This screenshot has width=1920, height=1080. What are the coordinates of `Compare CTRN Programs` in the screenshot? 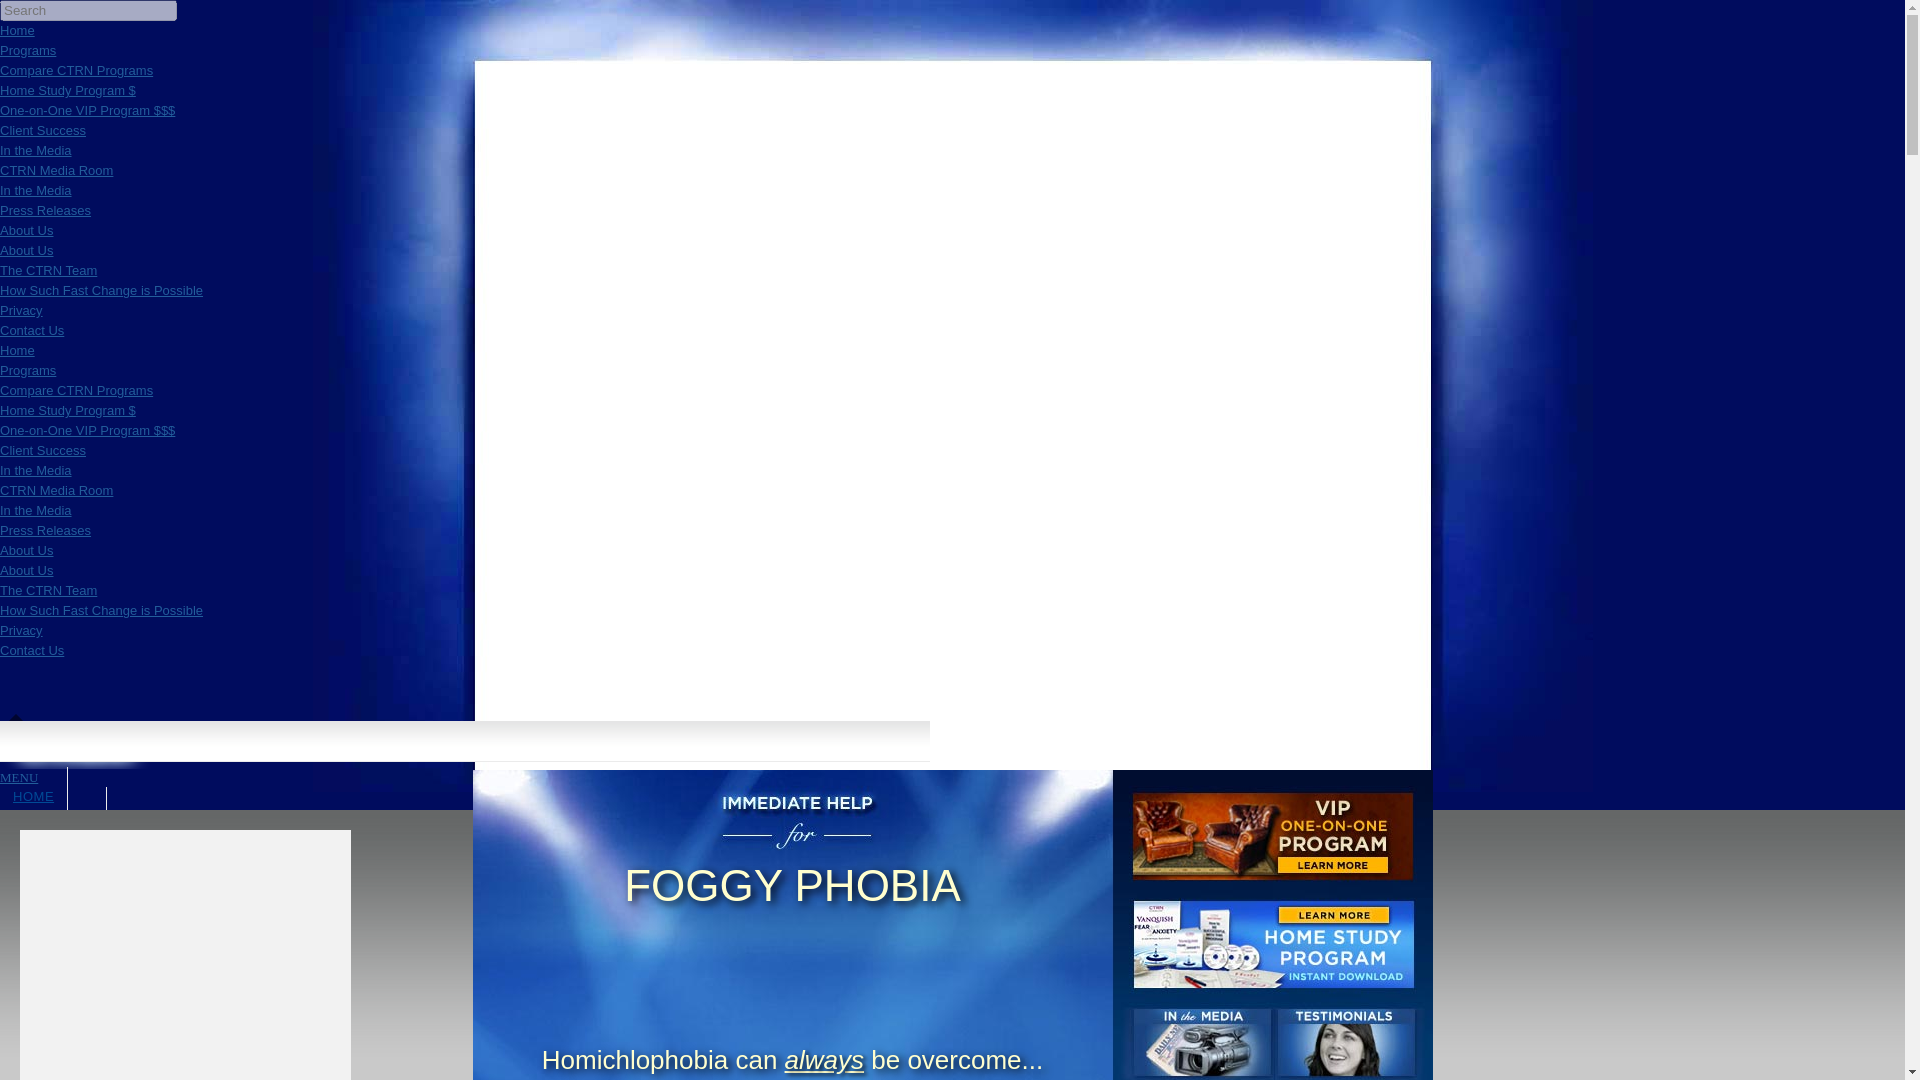 It's located at (76, 70).